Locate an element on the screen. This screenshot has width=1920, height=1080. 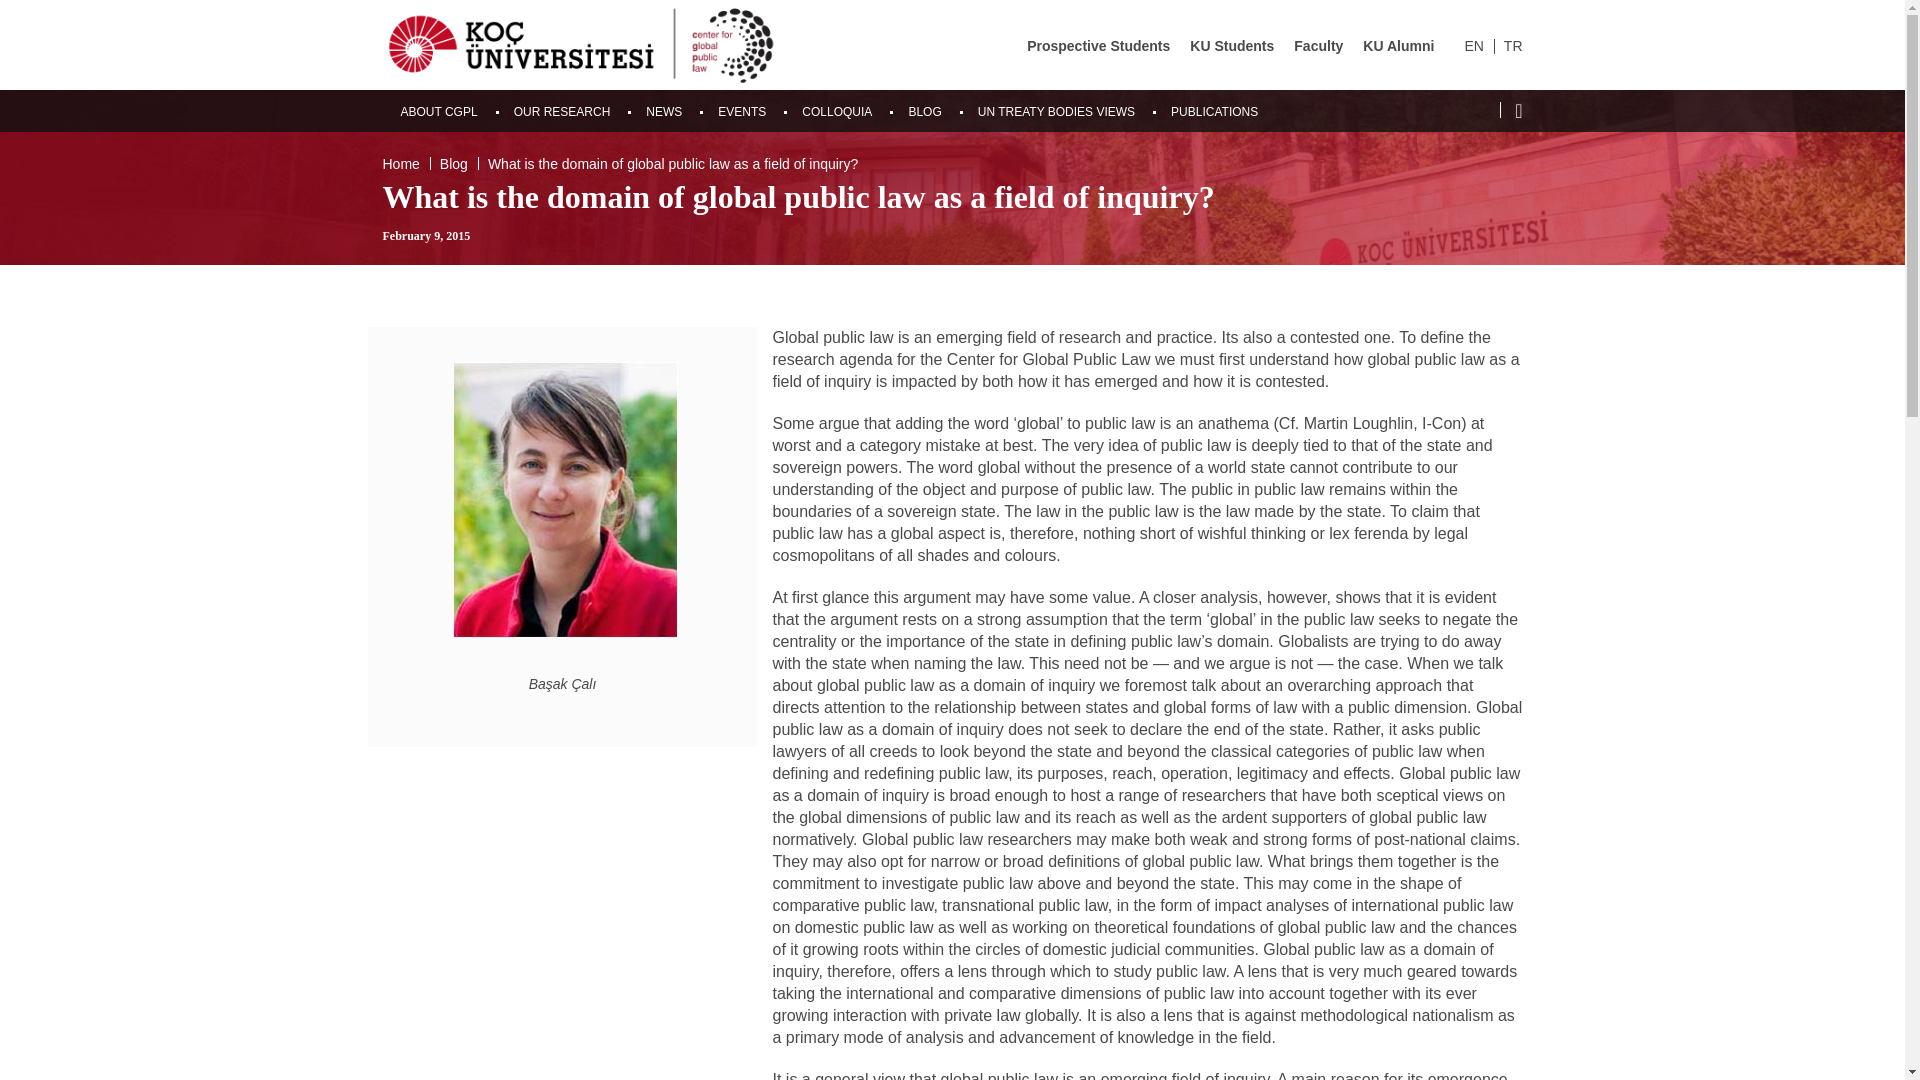
NEWS is located at coordinates (663, 111).